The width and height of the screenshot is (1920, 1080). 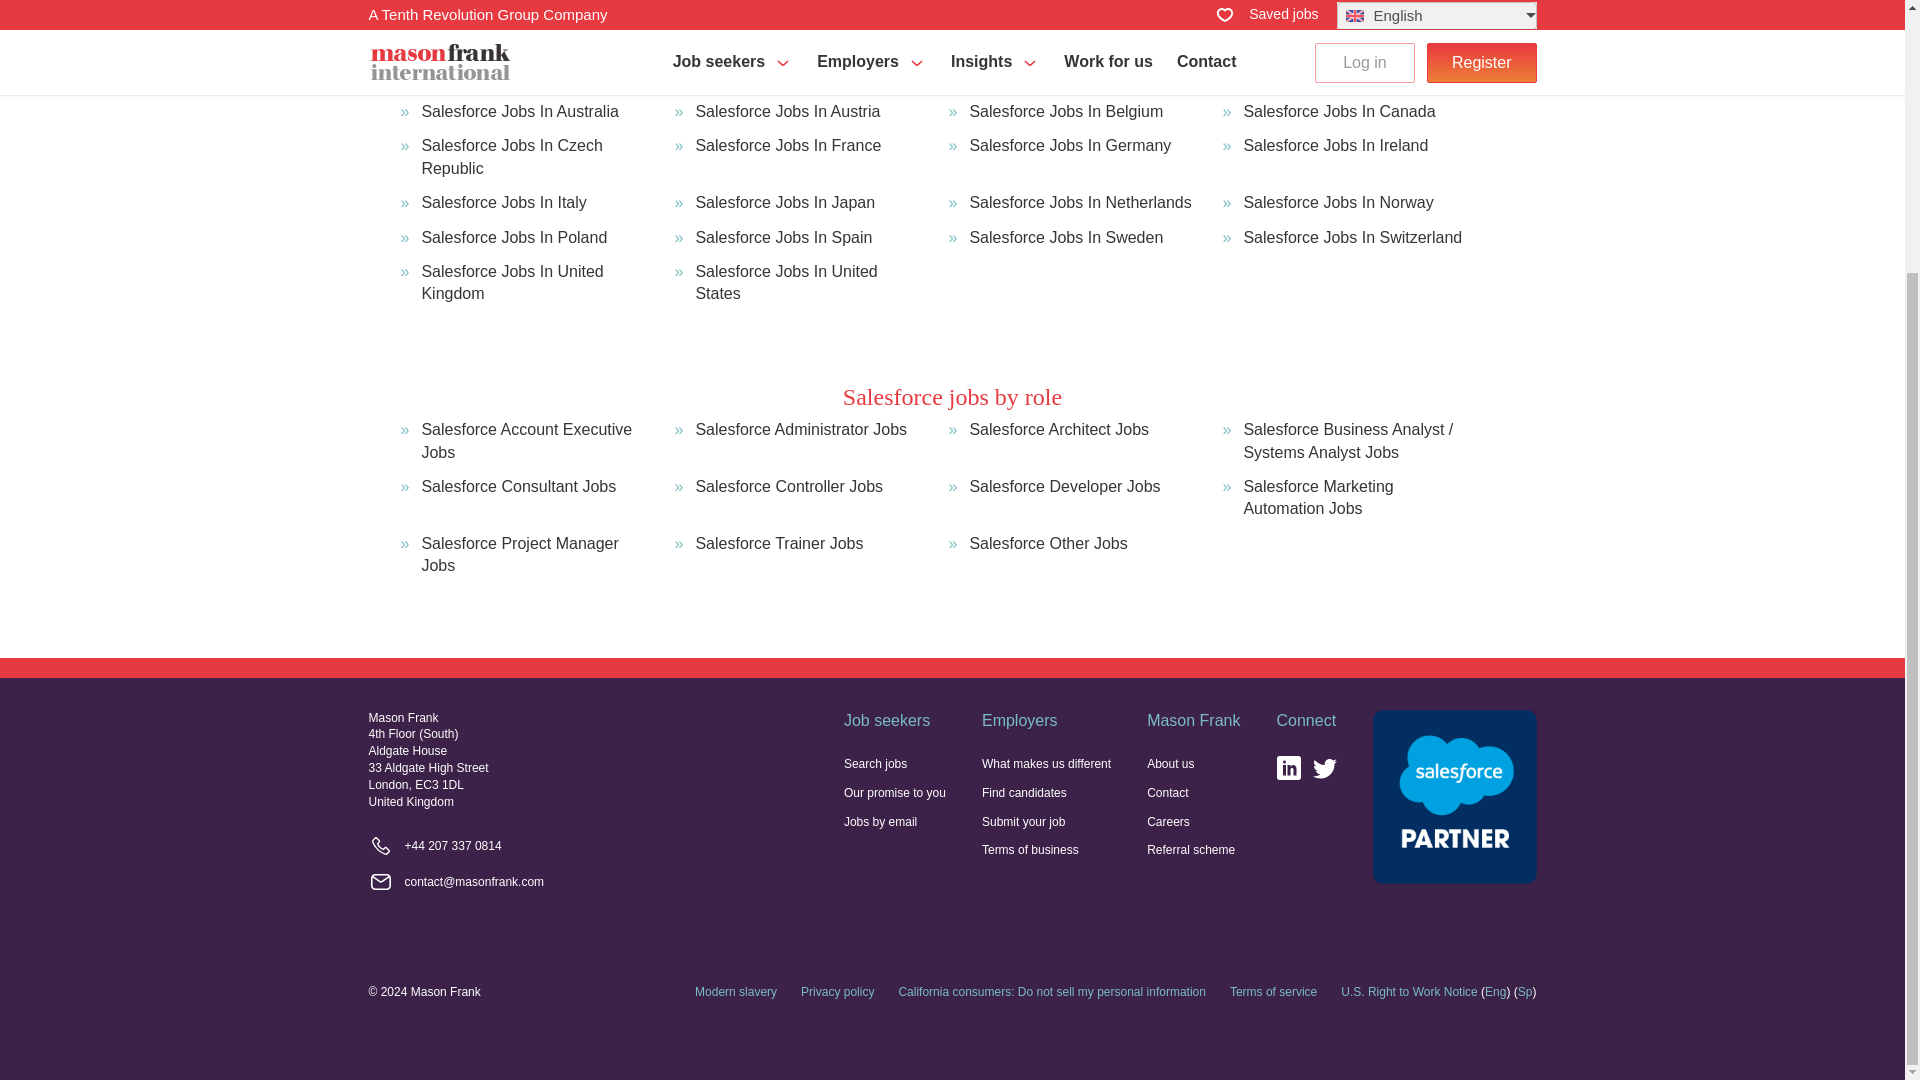 I want to click on Salesforce Jobs In Germany, so click(x=1070, y=158).